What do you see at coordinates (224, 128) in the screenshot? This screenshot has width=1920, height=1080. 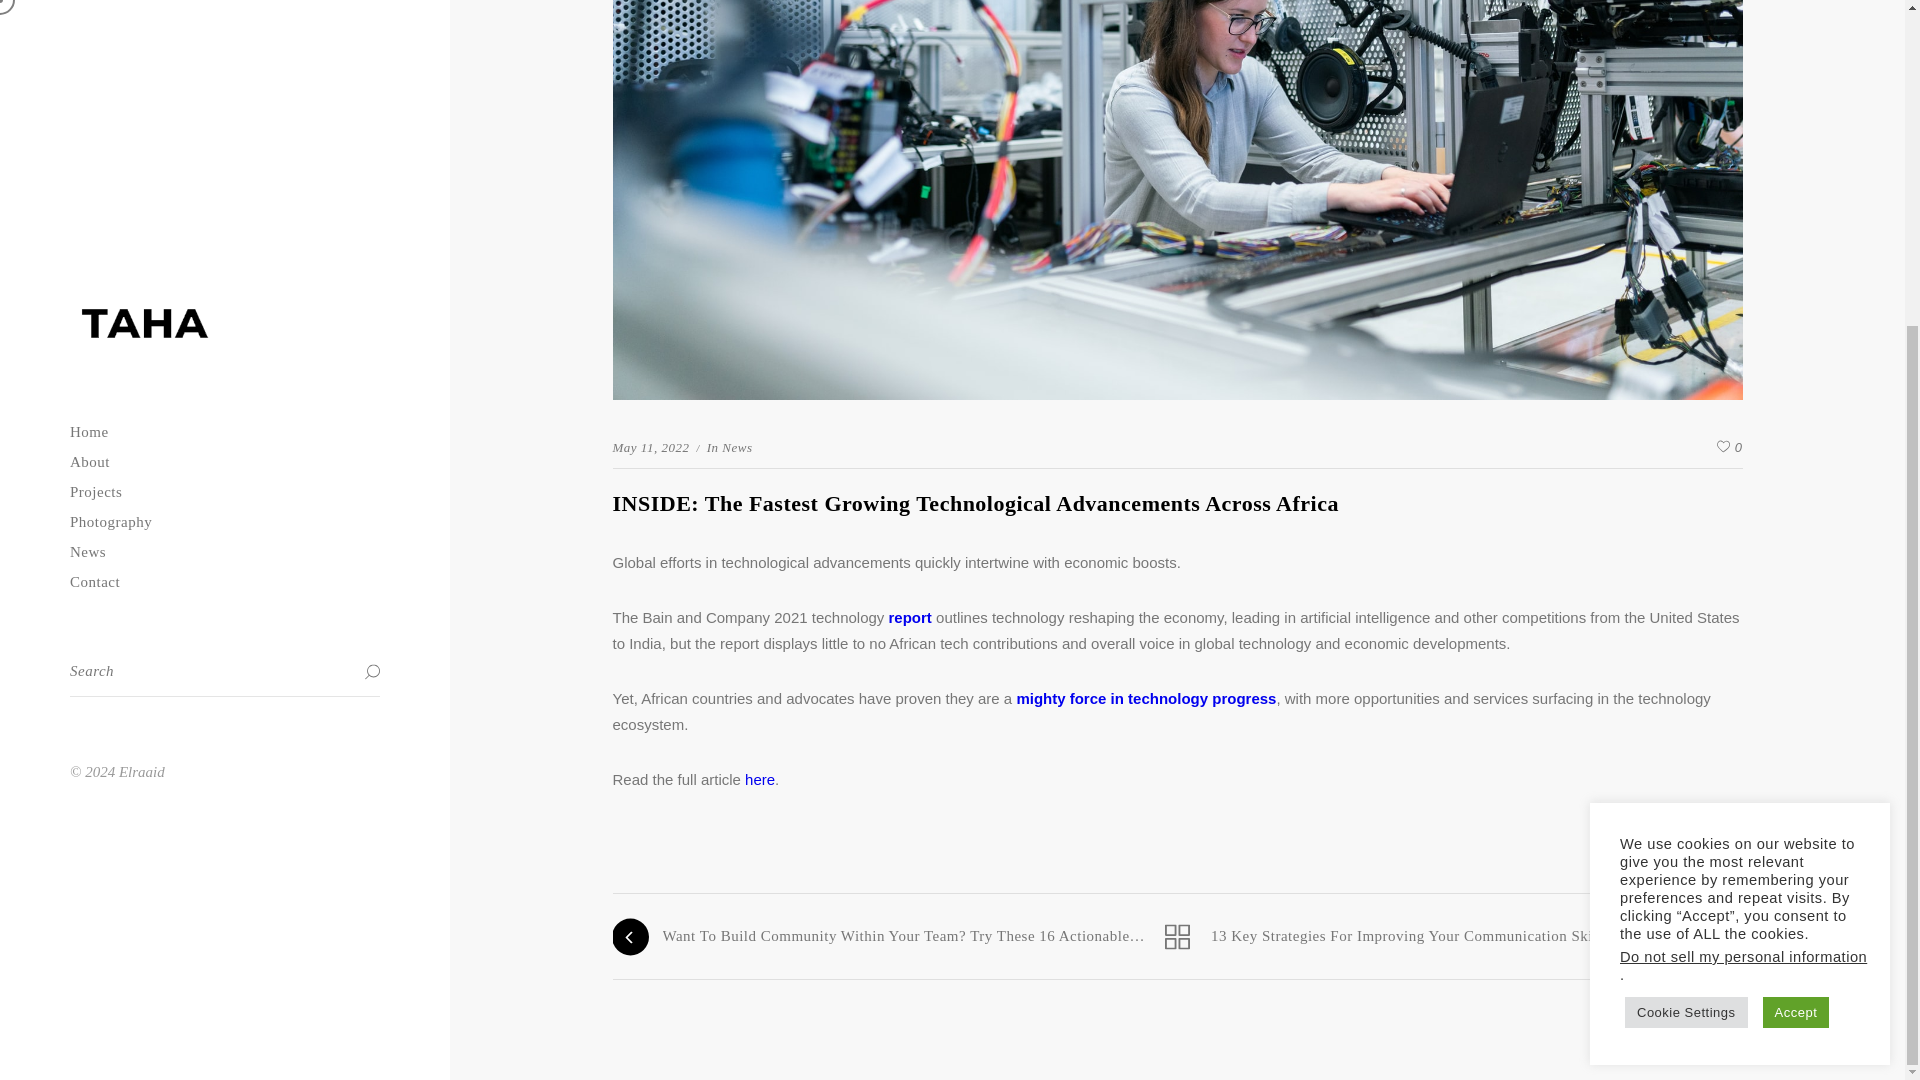 I see `Contact` at bounding box center [224, 128].